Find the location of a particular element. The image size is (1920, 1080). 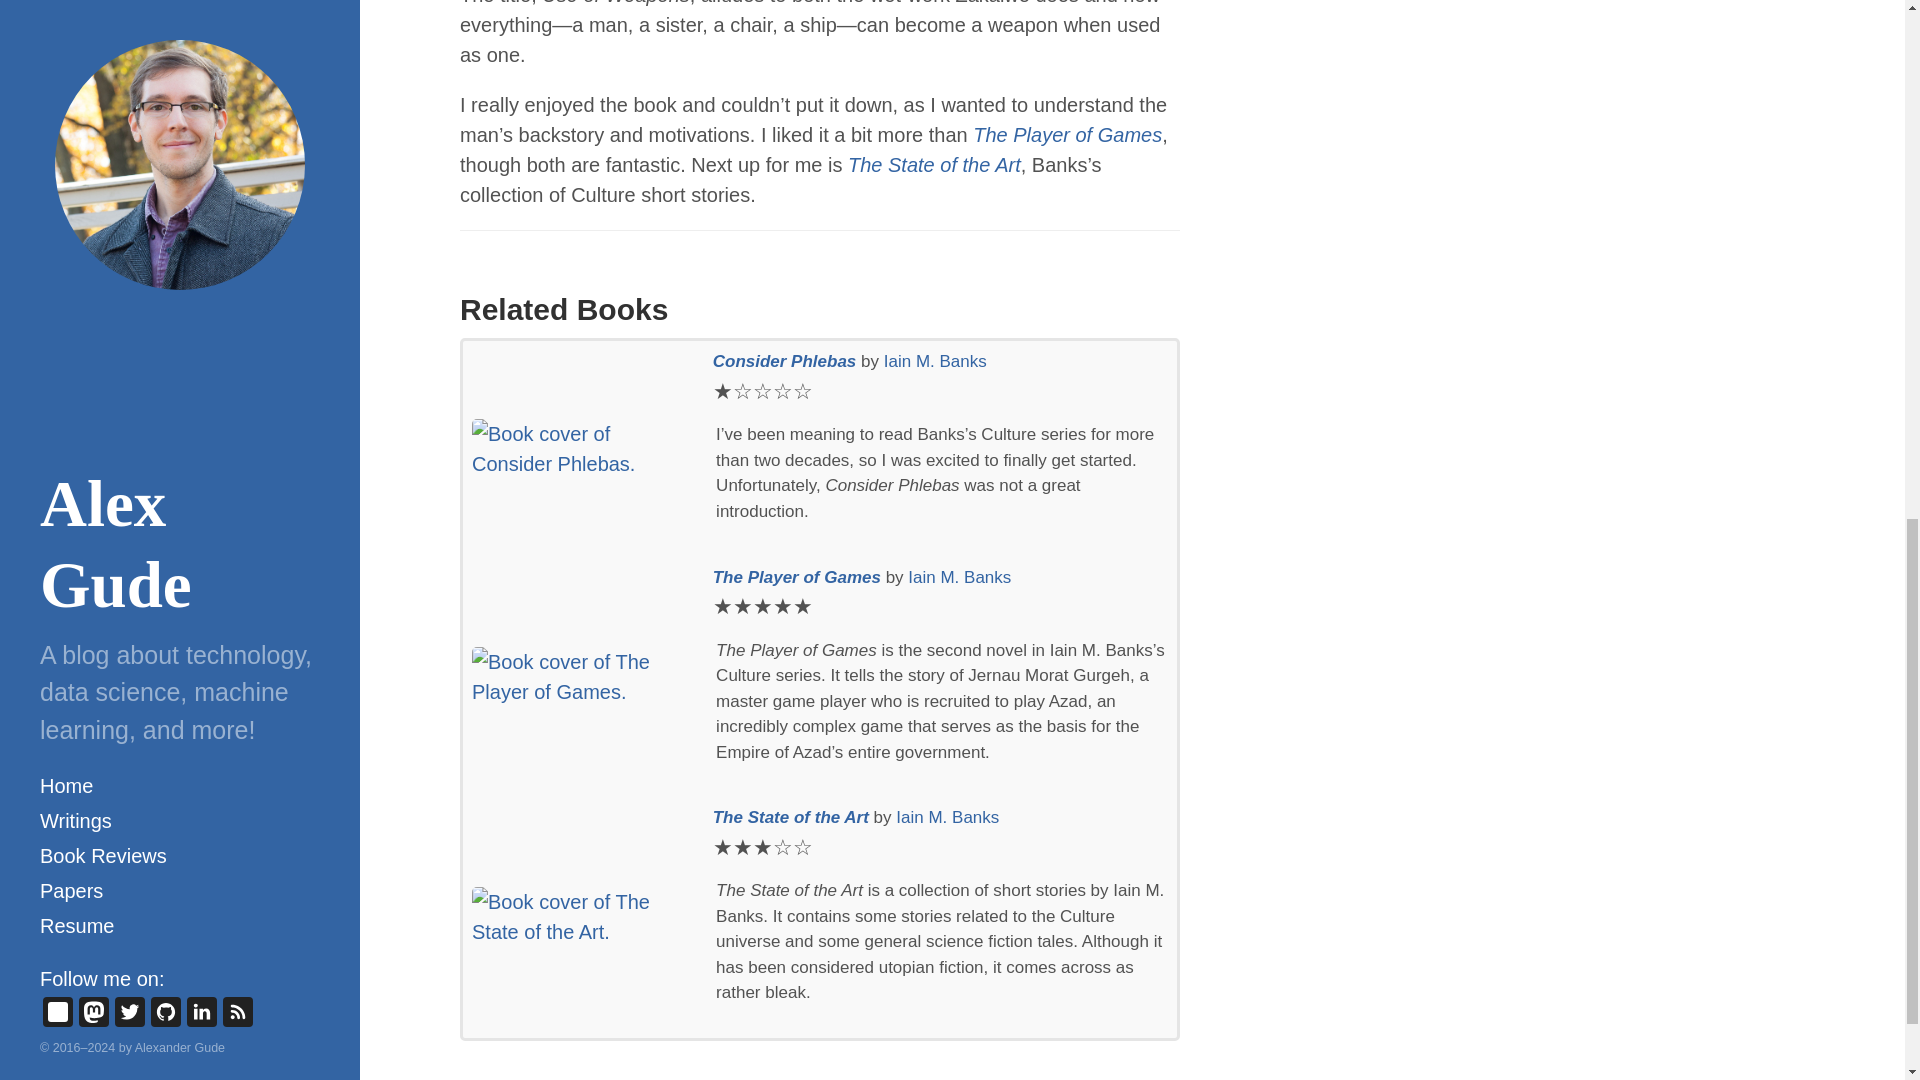

The State of the Art is located at coordinates (934, 165).